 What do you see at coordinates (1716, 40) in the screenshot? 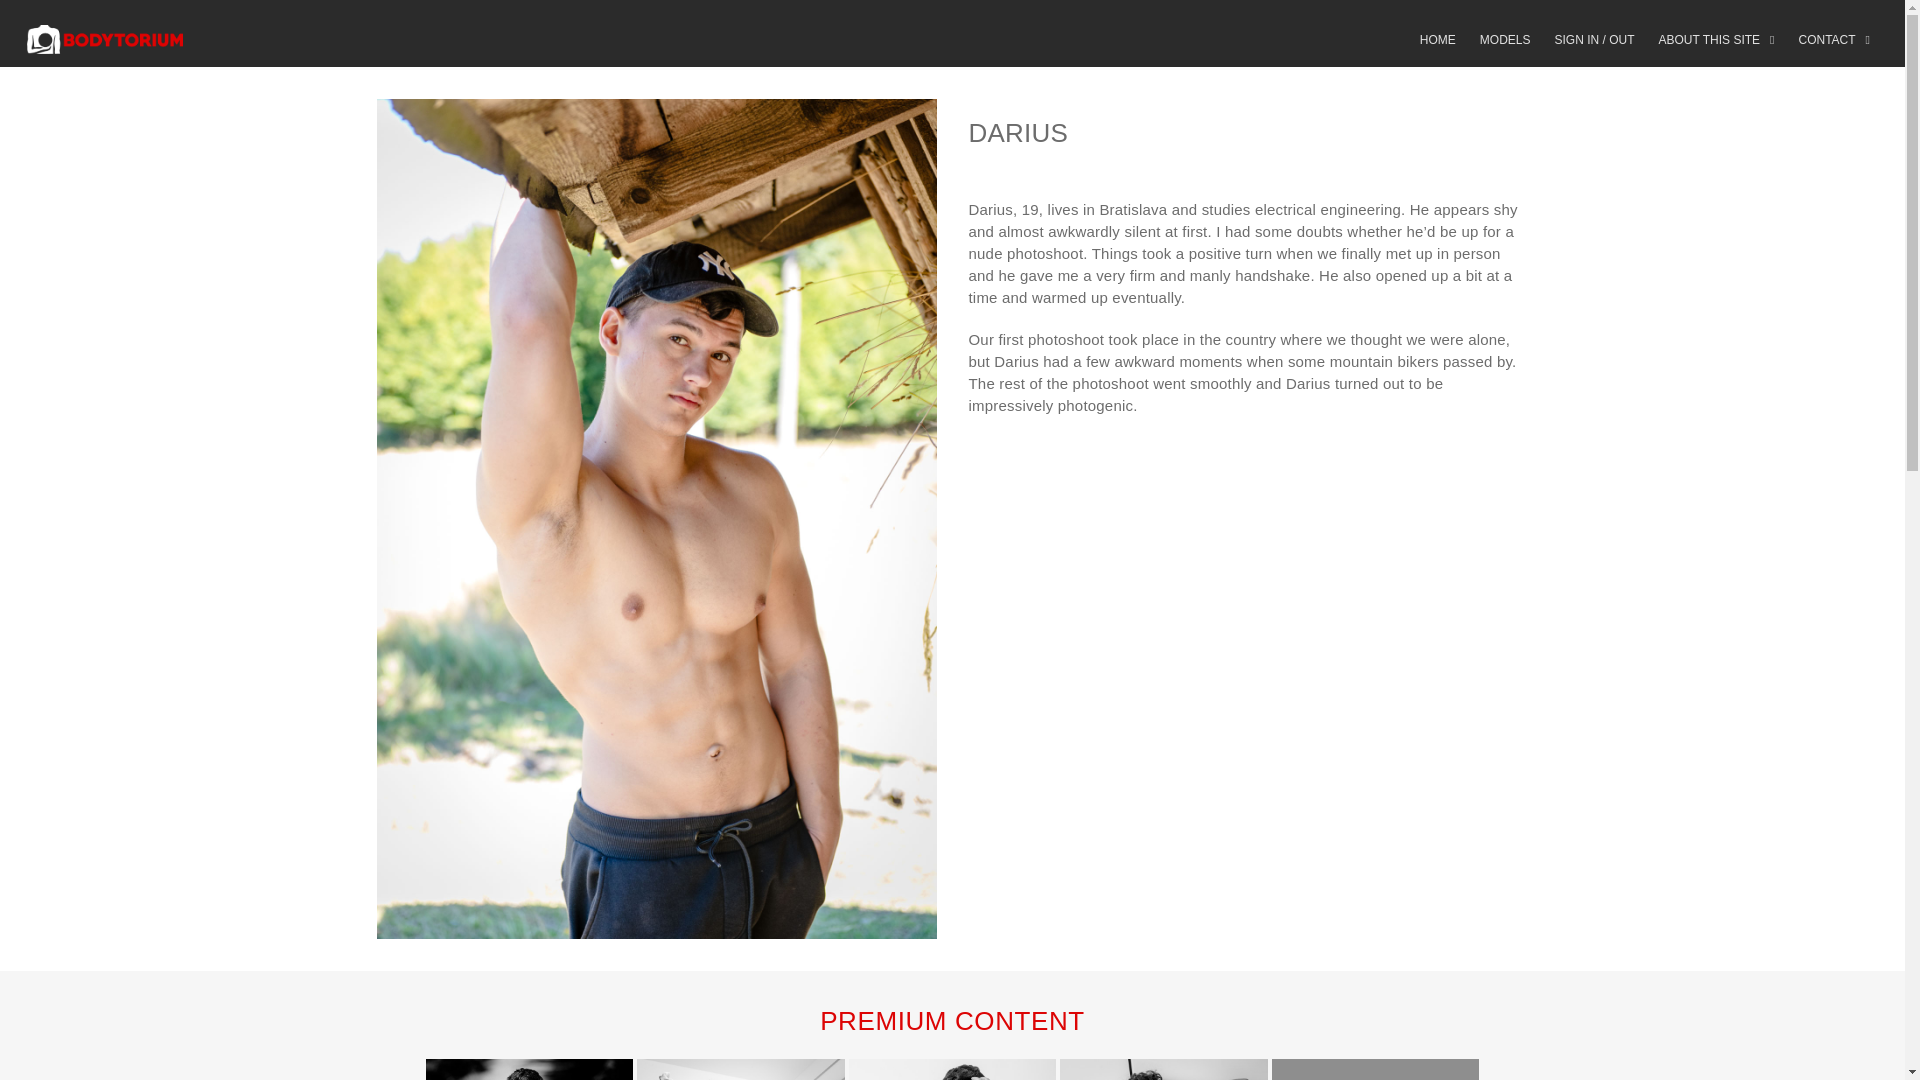
I see `ABOUT THIS SITE` at bounding box center [1716, 40].